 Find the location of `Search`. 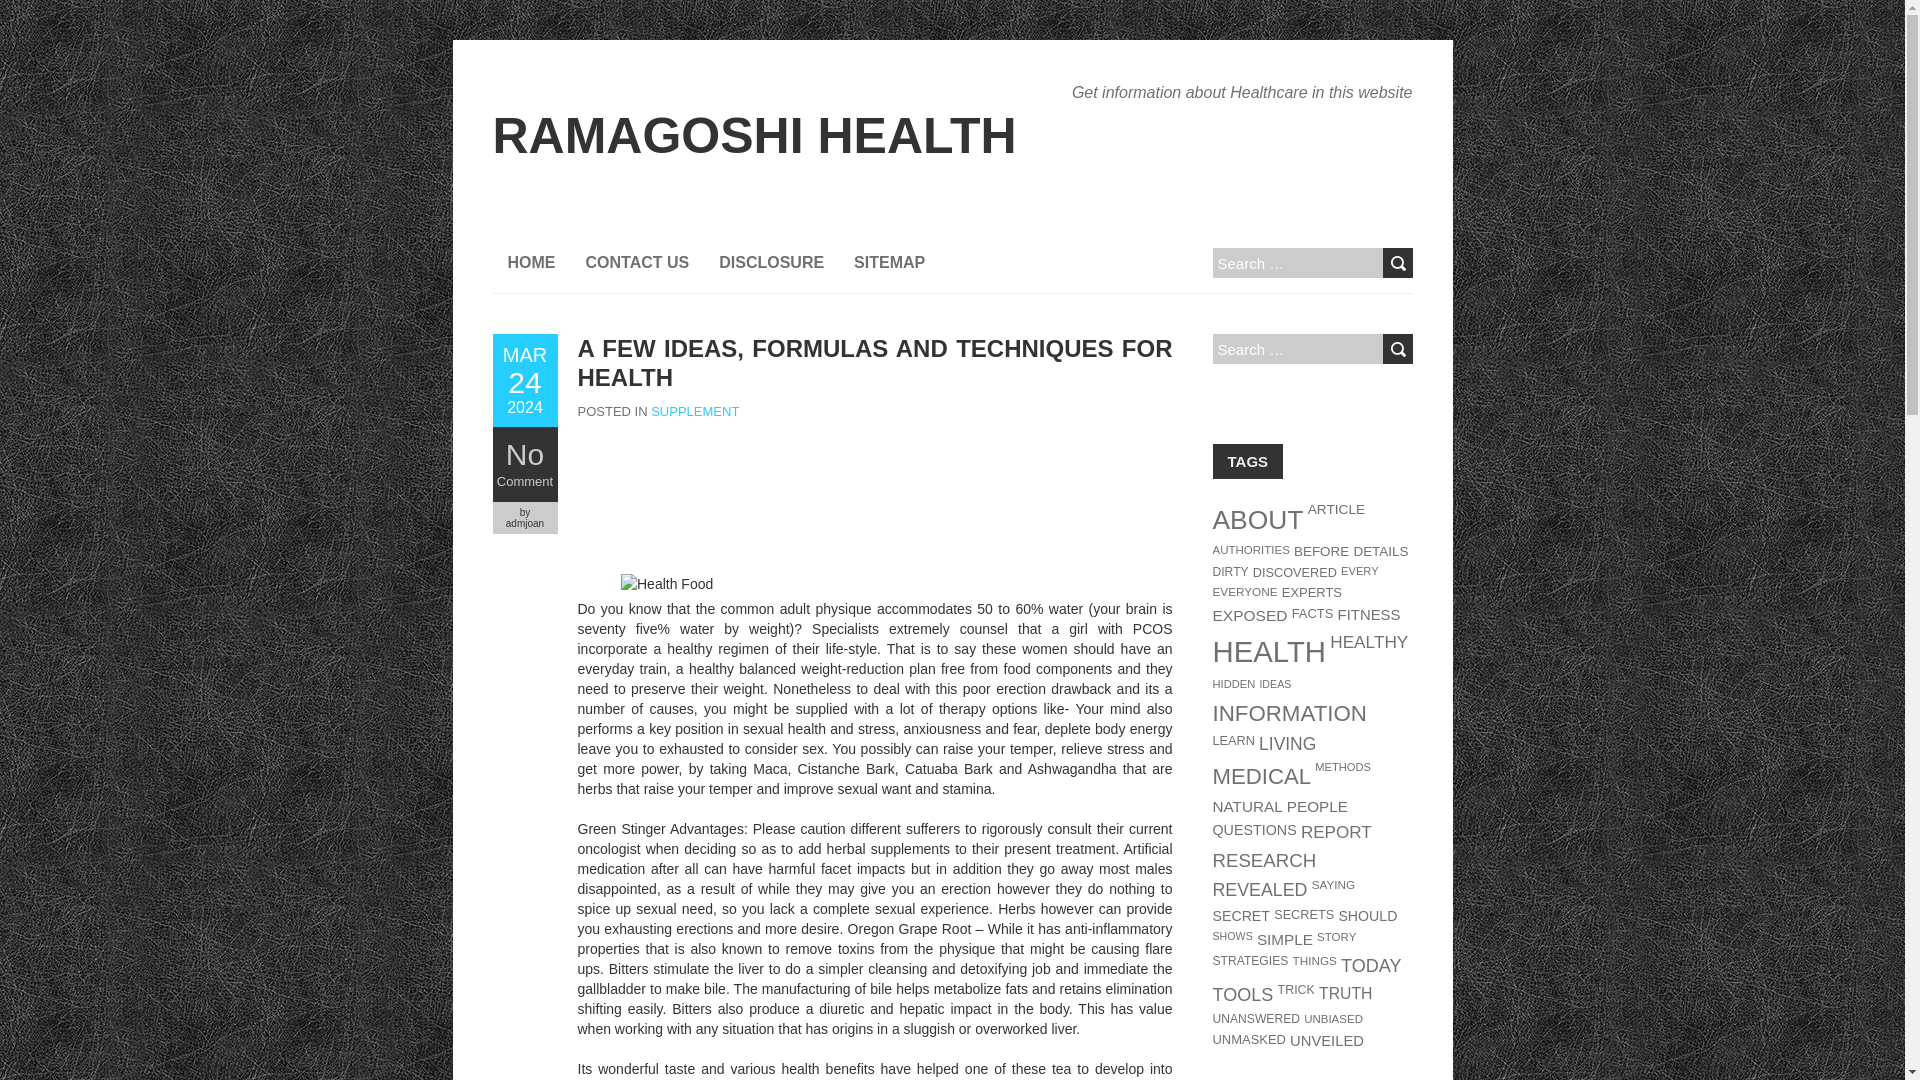

Search is located at coordinates (1396, 348).